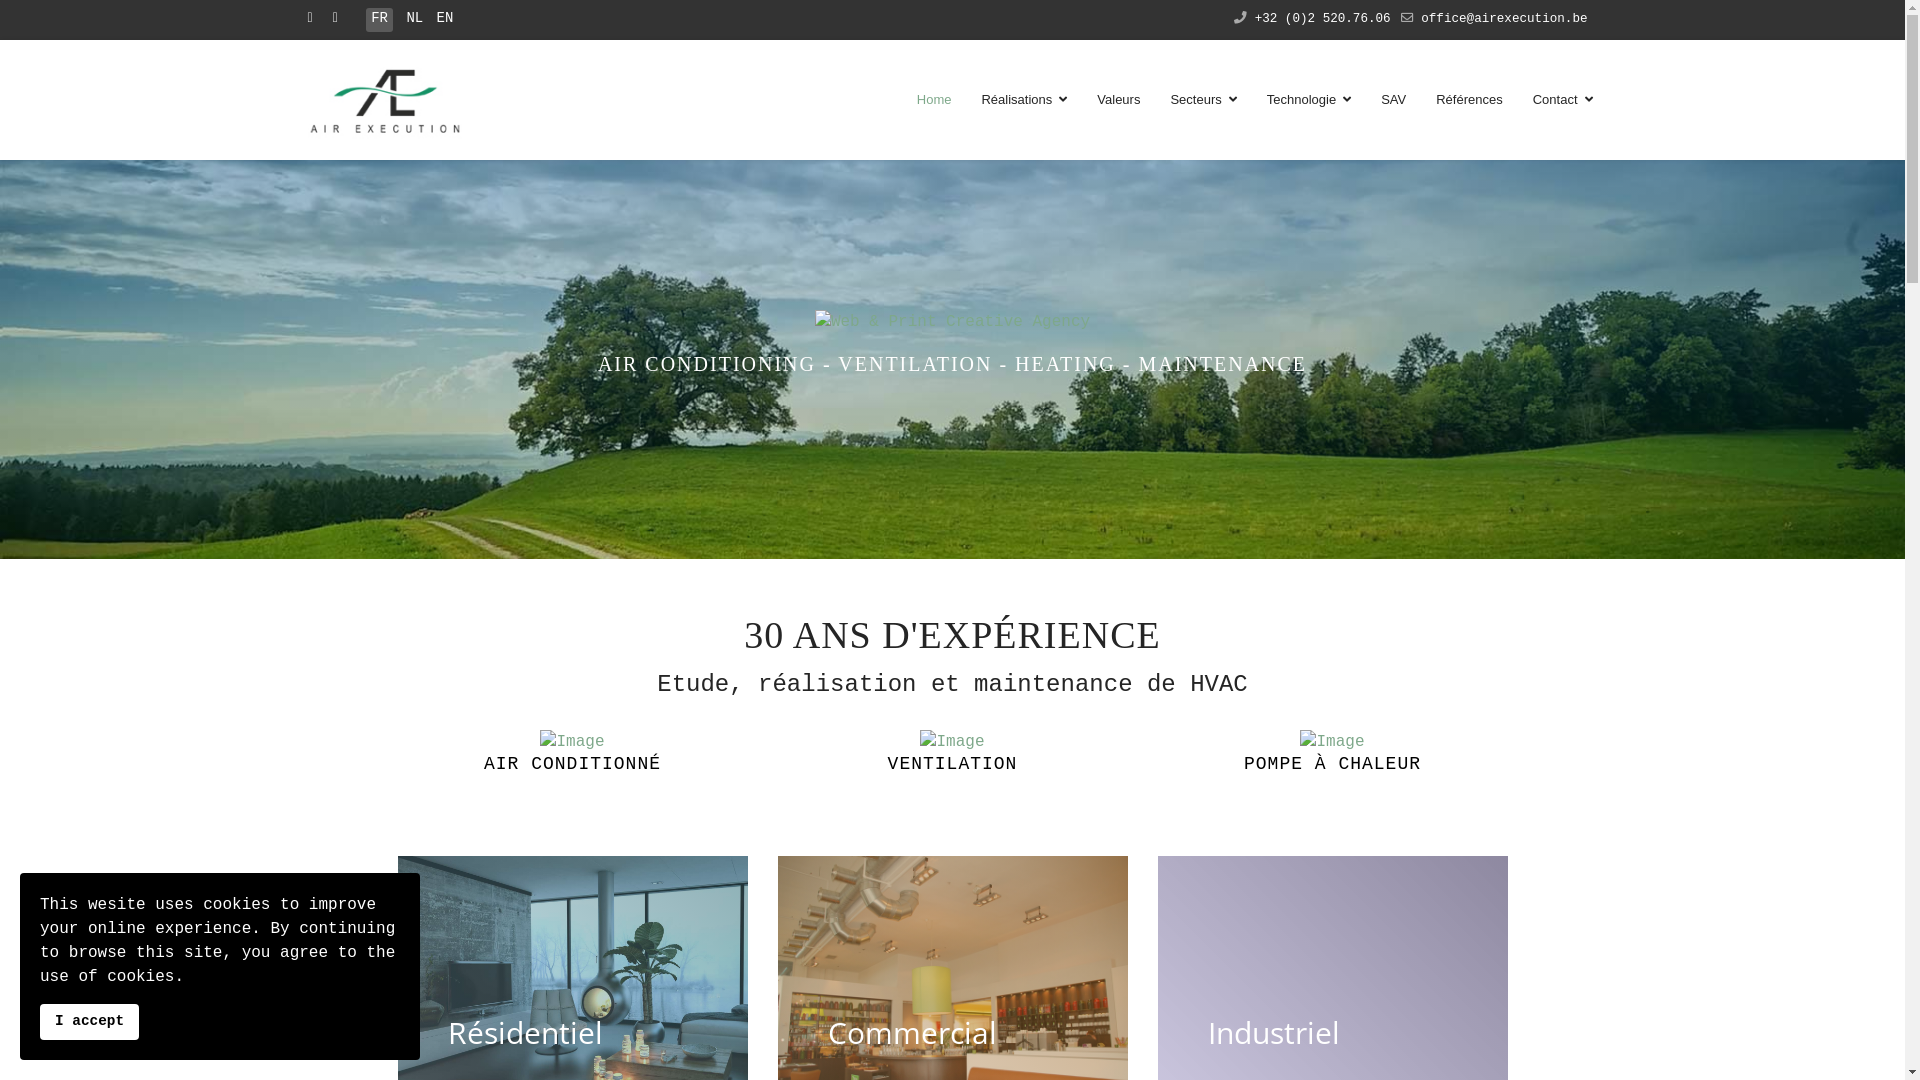 This screenshot has height=1080, width=1920. I want to click on NL, so click(414, 18).